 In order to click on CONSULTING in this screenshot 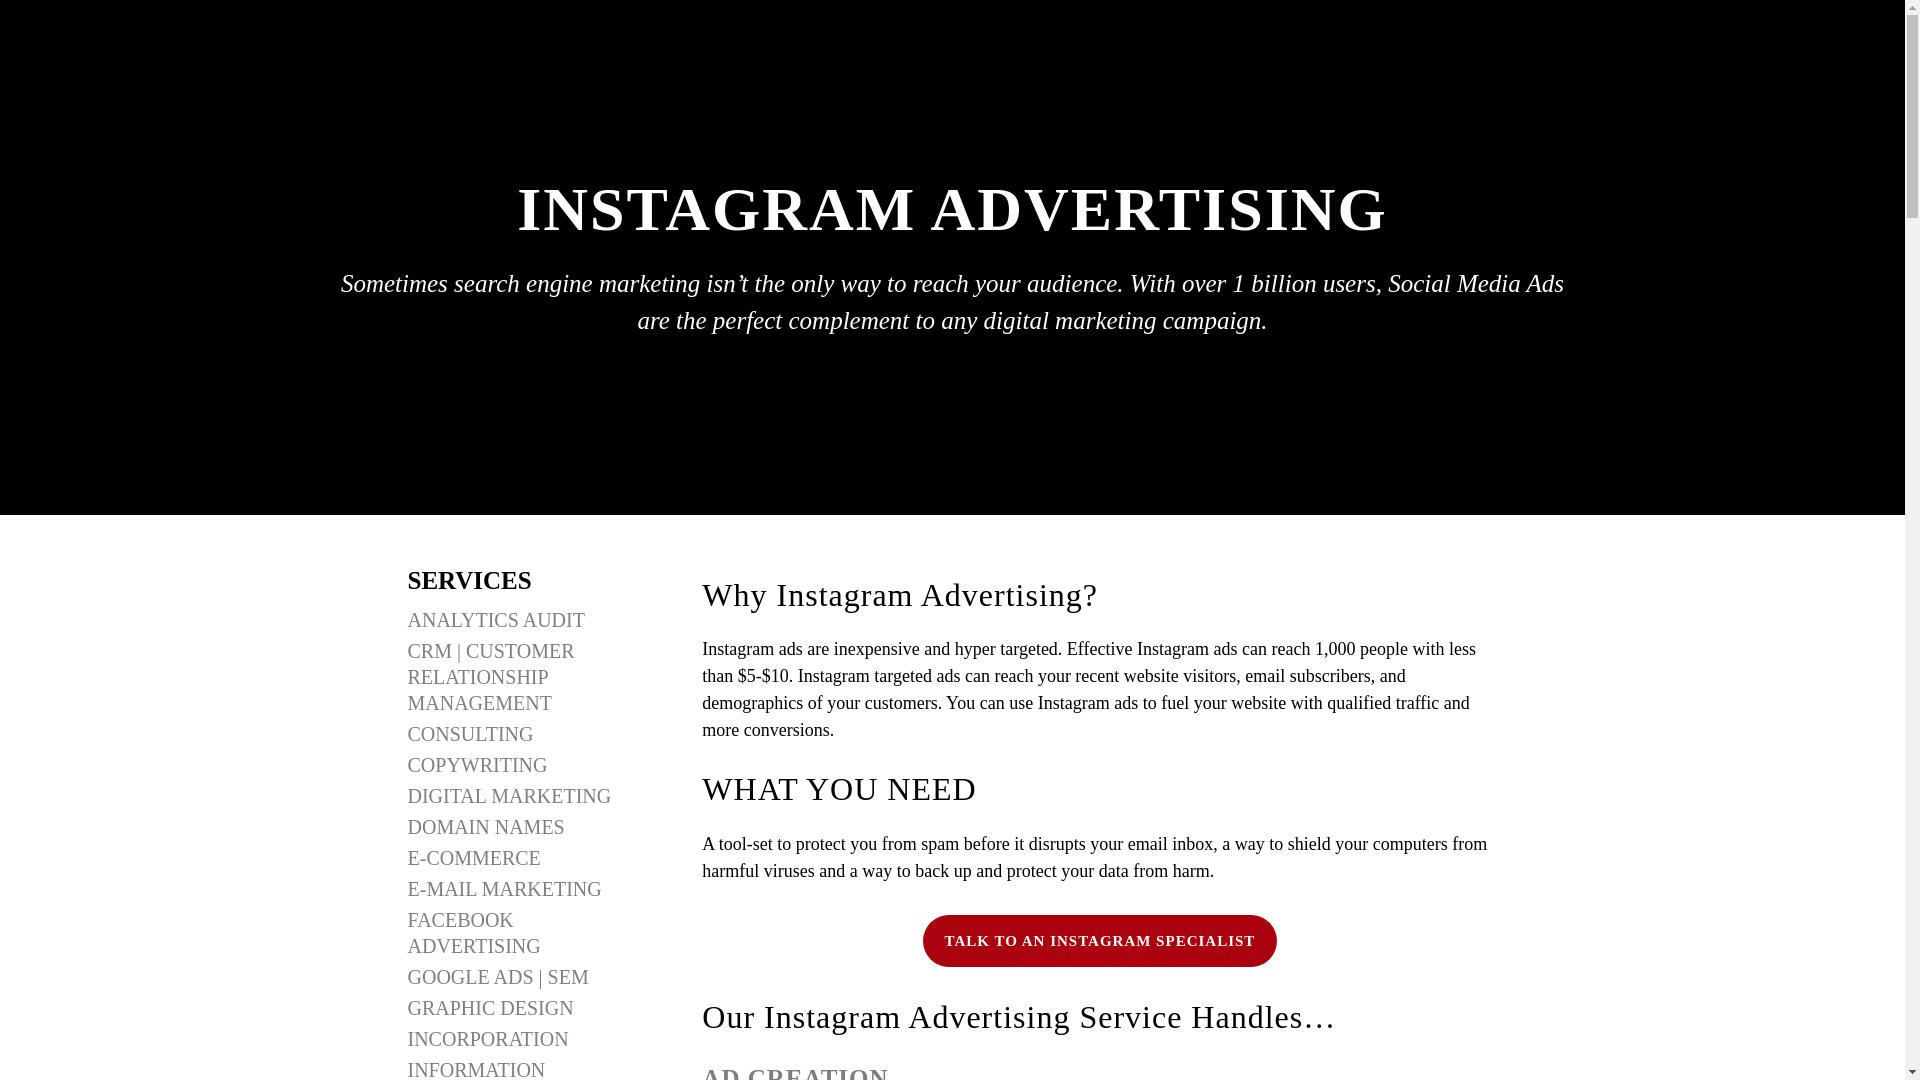, I will do `click(470, 734)`.